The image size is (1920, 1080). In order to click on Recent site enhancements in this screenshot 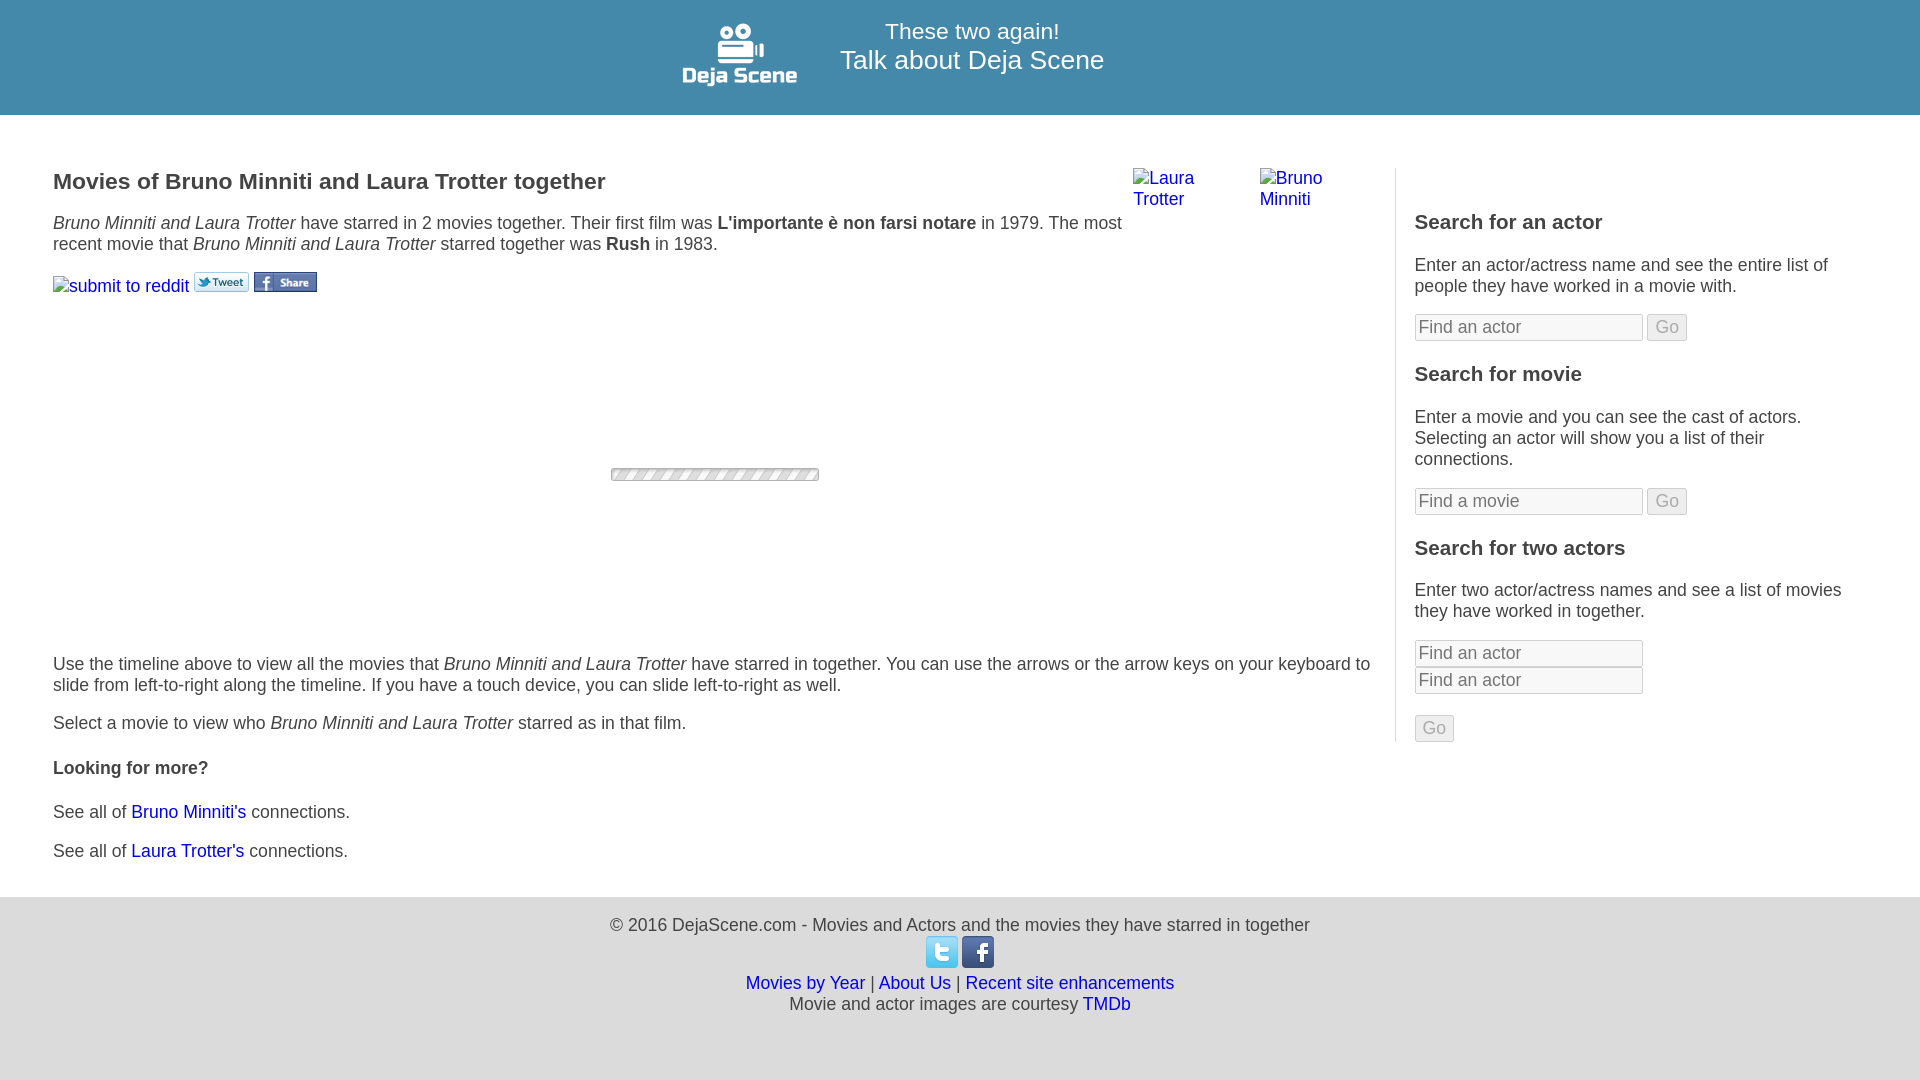, I will do `click(1070, 982)`.